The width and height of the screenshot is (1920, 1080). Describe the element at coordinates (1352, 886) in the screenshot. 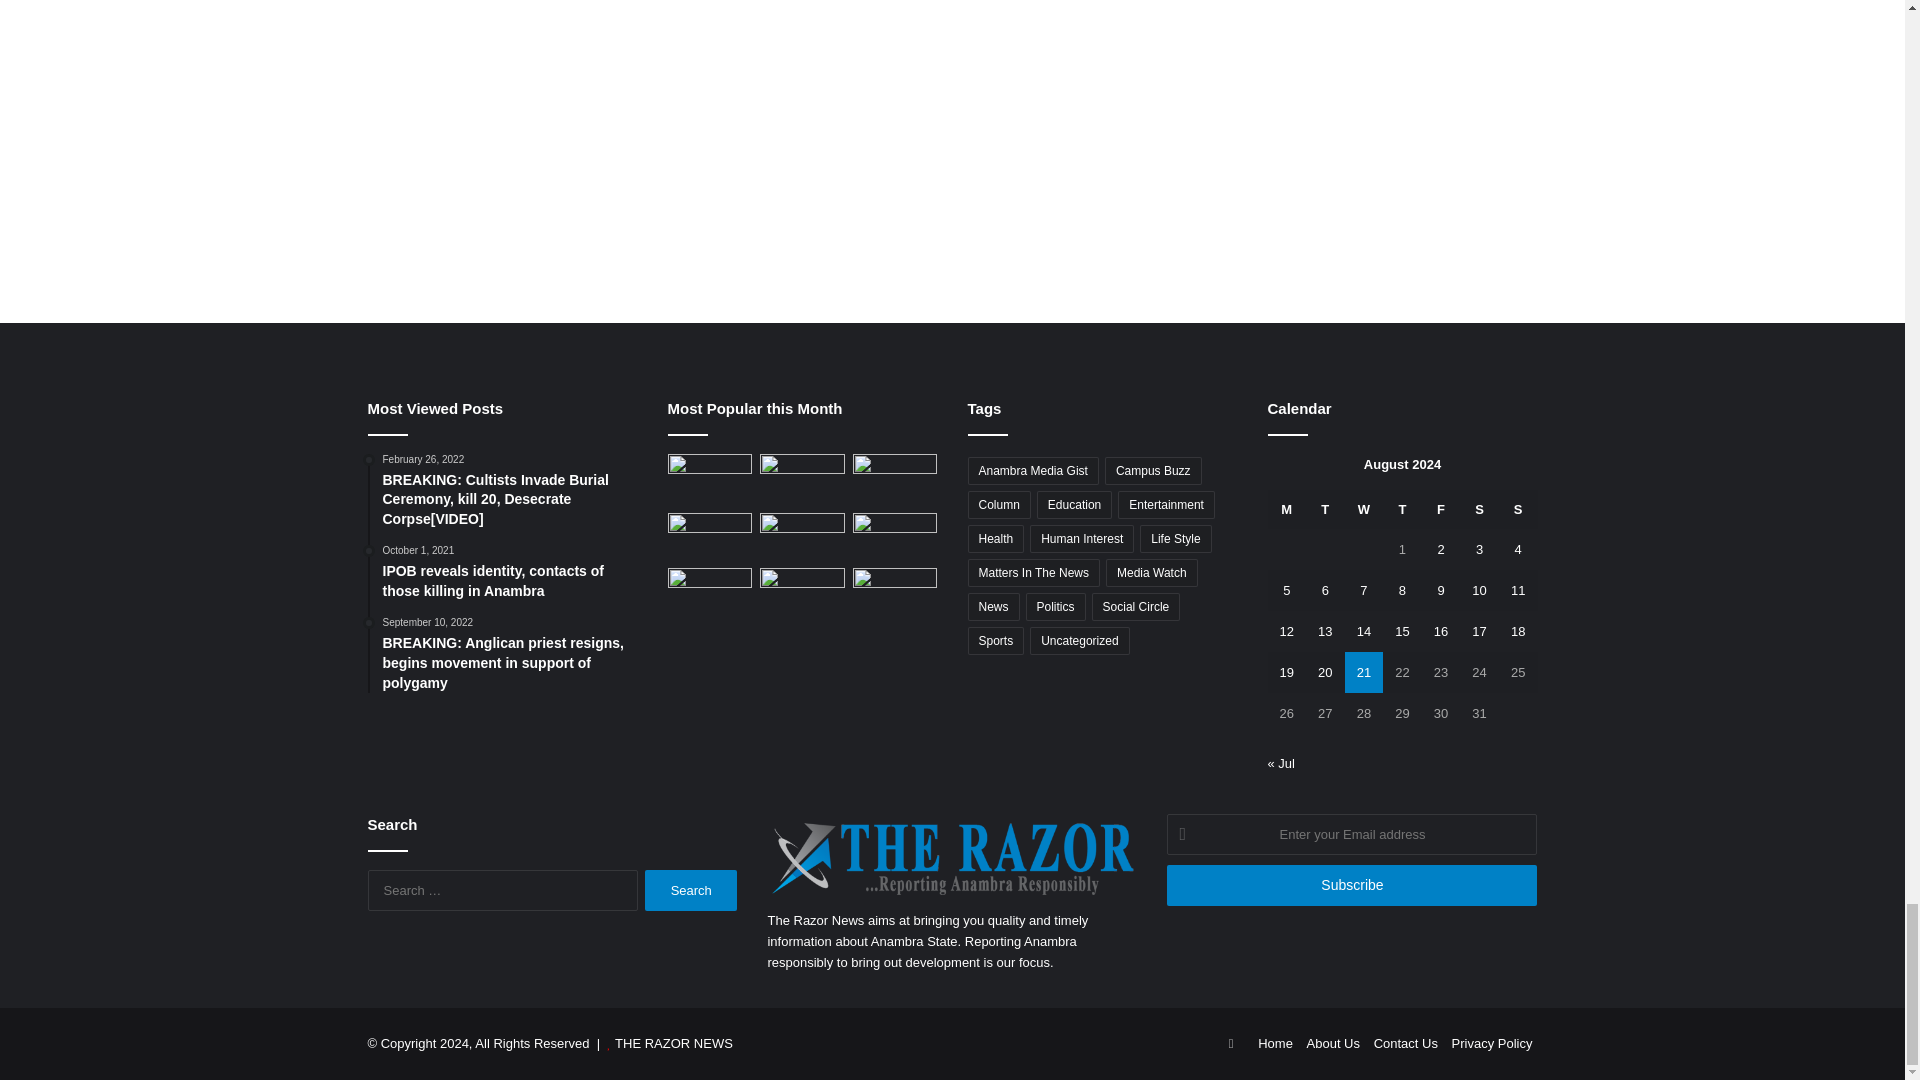

I see `Subscribe` at that location.